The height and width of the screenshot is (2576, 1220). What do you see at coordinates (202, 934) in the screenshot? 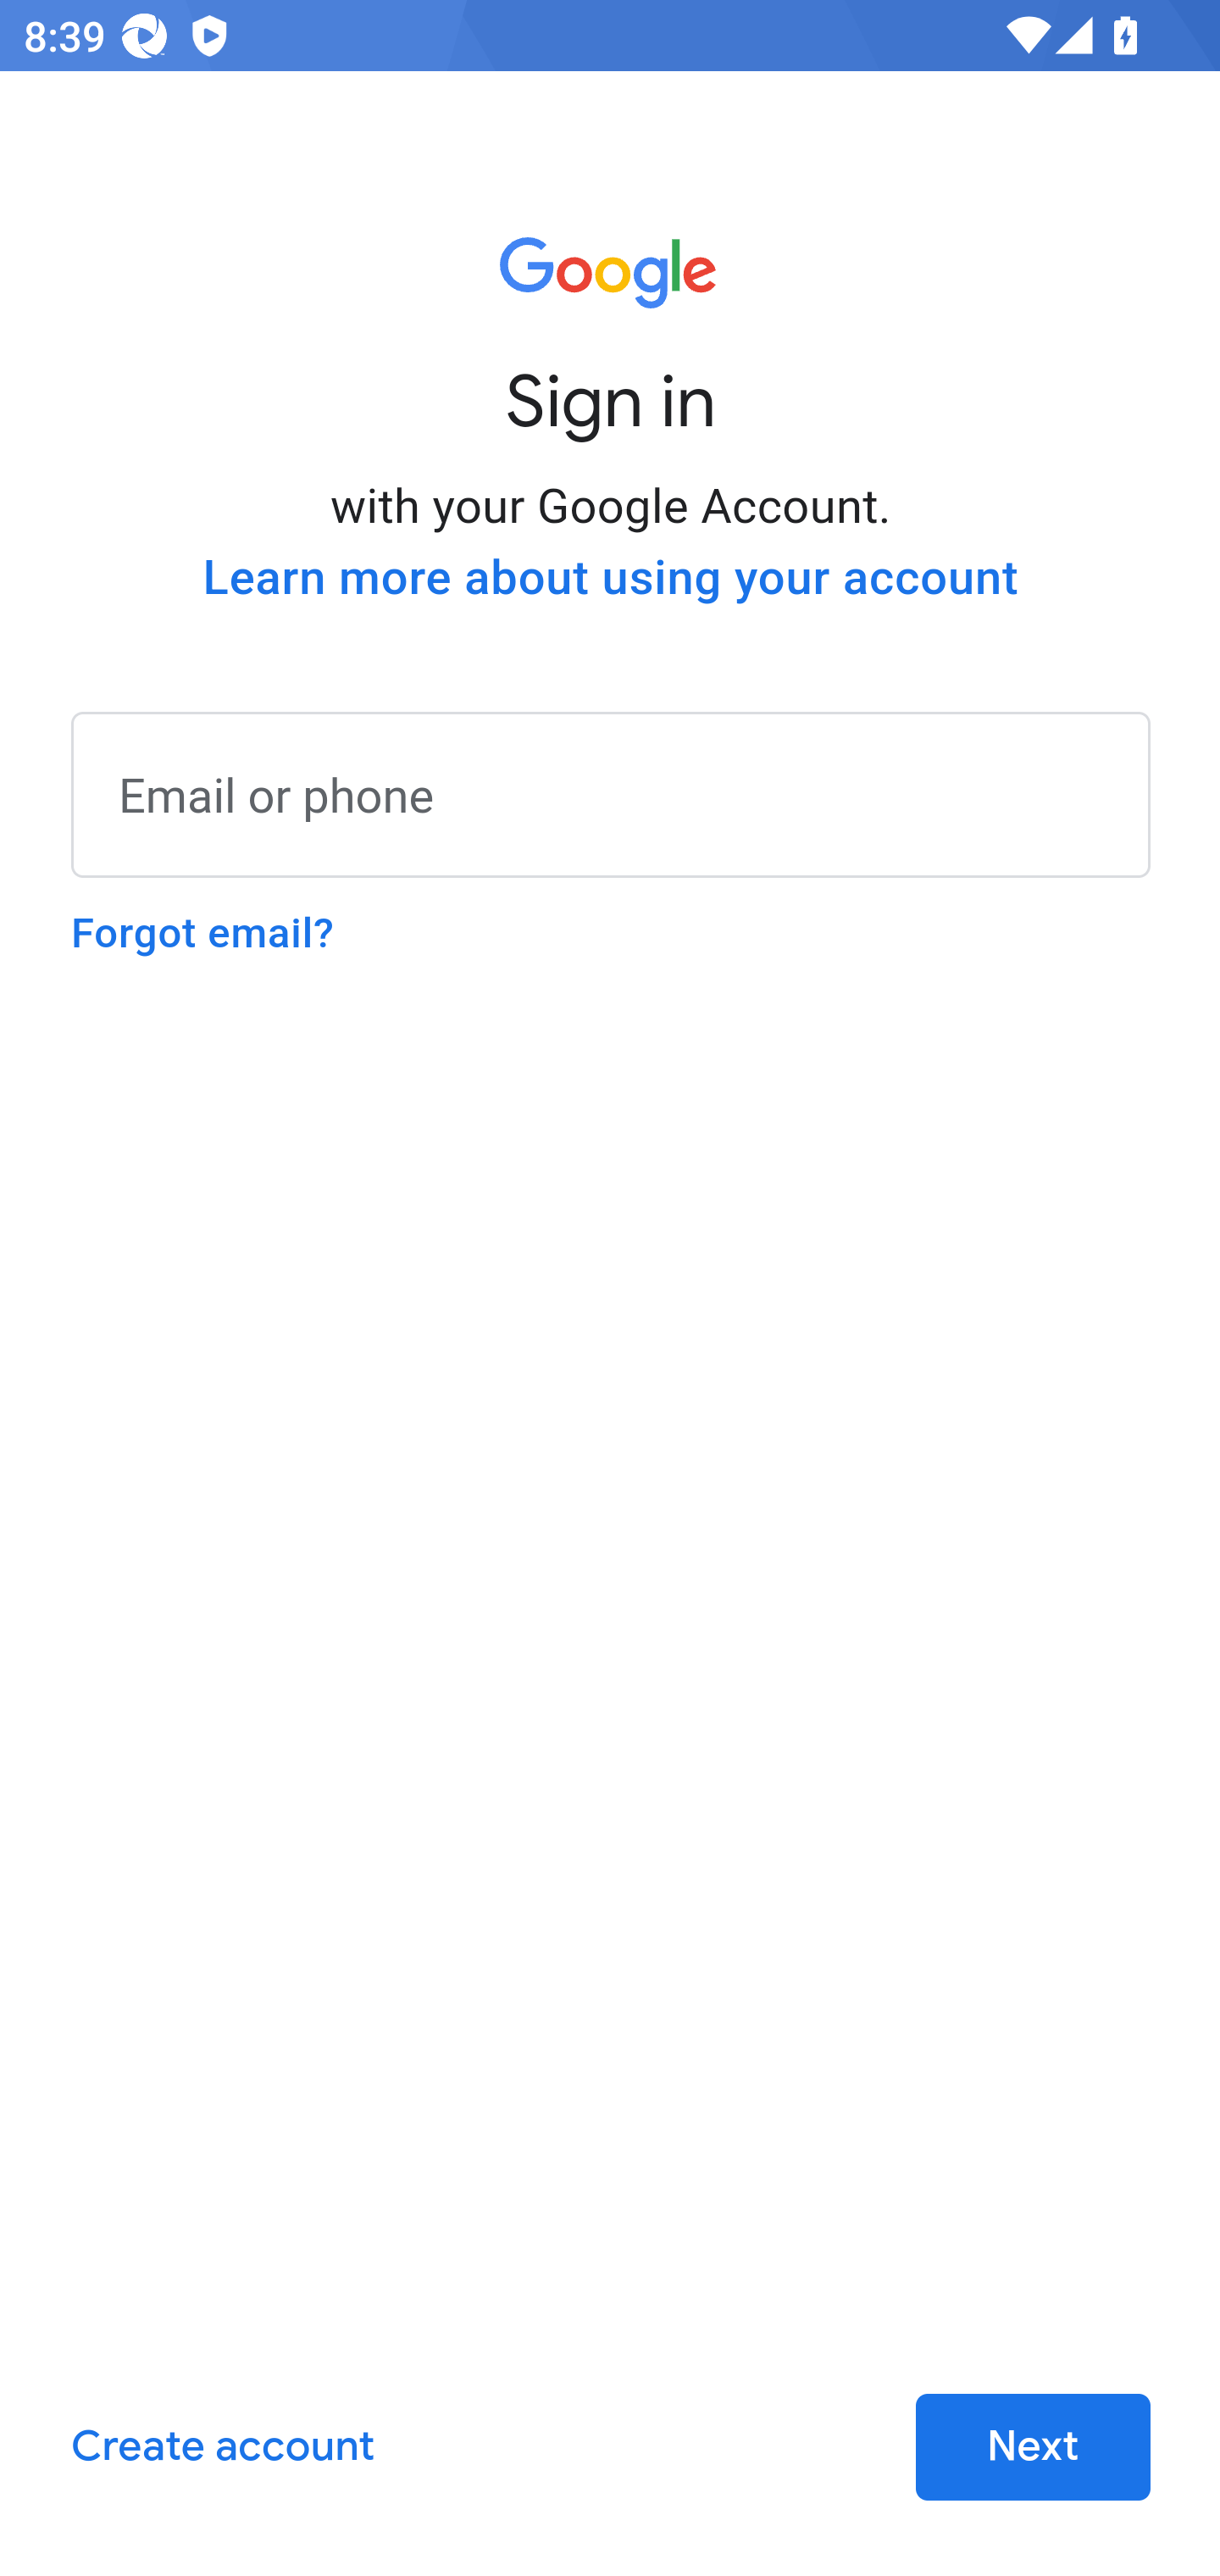
I see `Forgot email?` at bounding box center [202, 934].